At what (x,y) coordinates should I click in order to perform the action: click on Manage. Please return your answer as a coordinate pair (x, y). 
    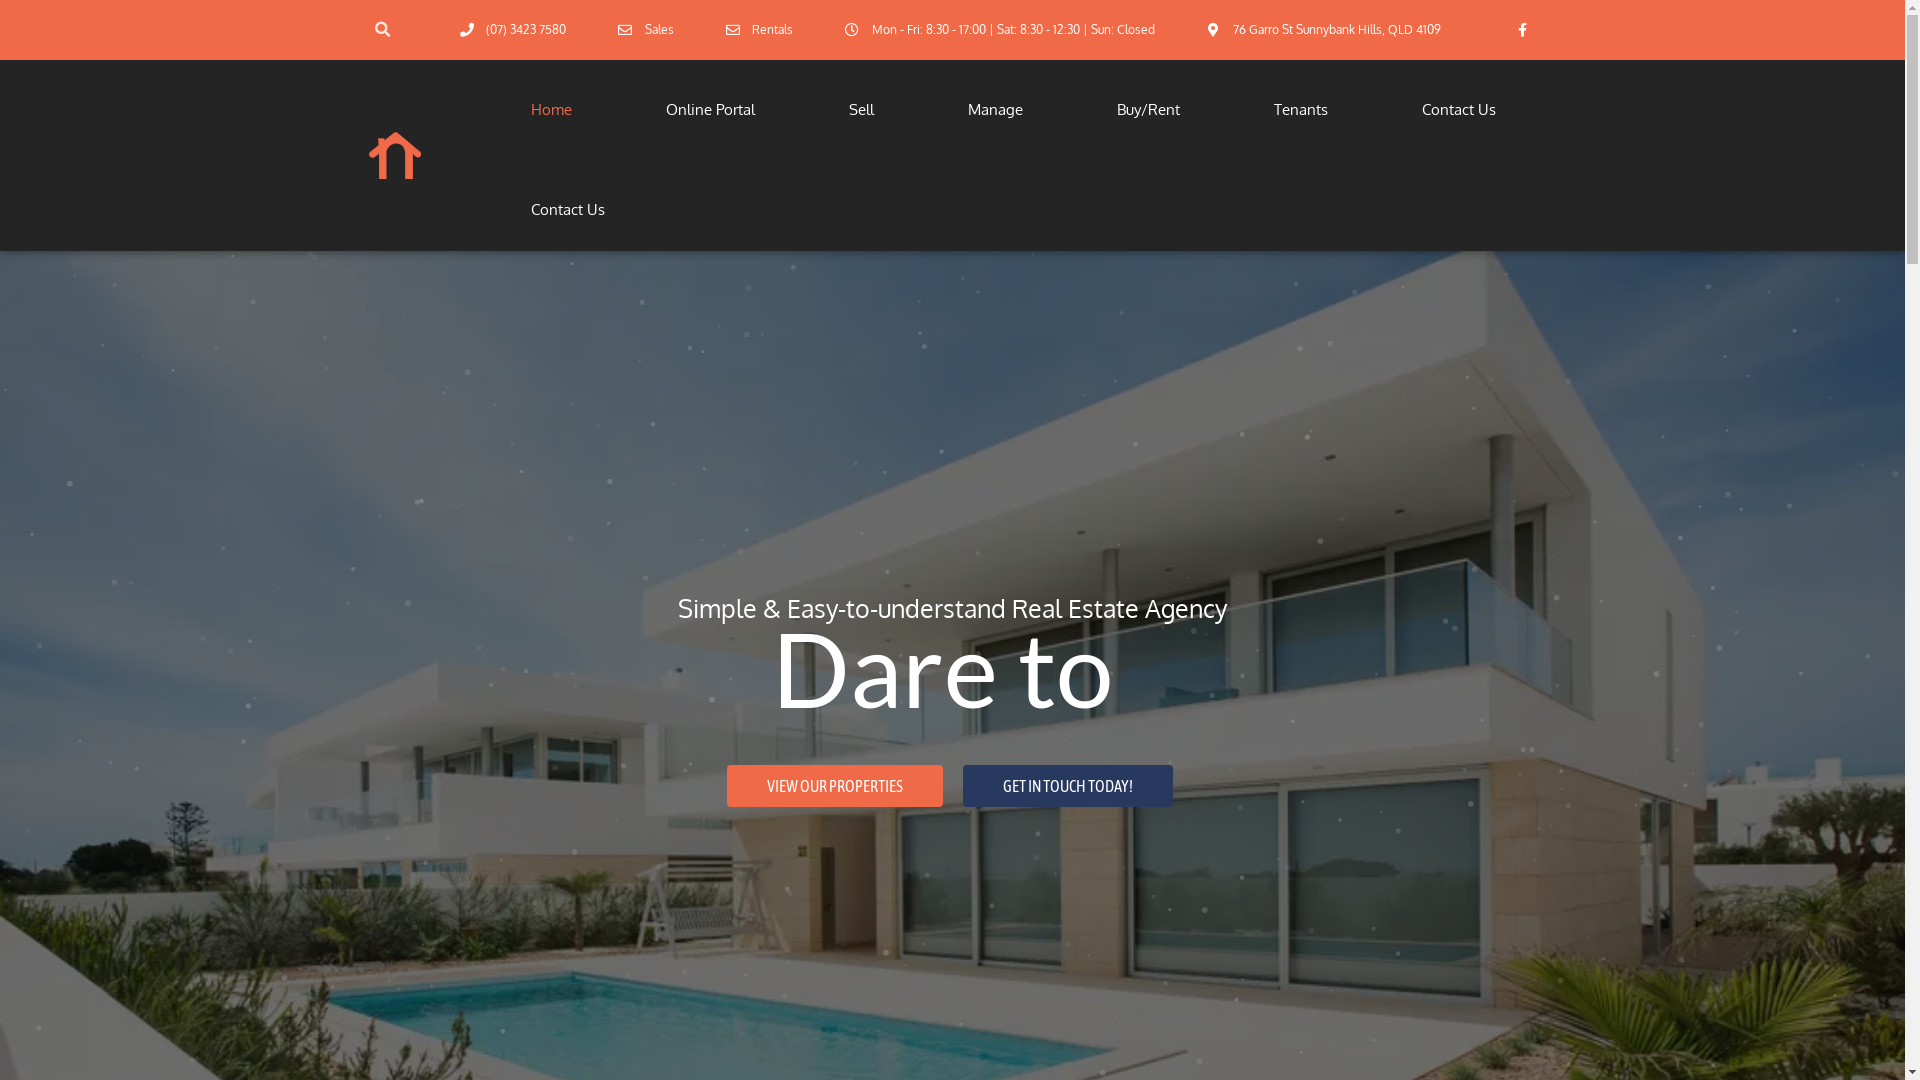
    Looking at the image, I should click on (994, 110).